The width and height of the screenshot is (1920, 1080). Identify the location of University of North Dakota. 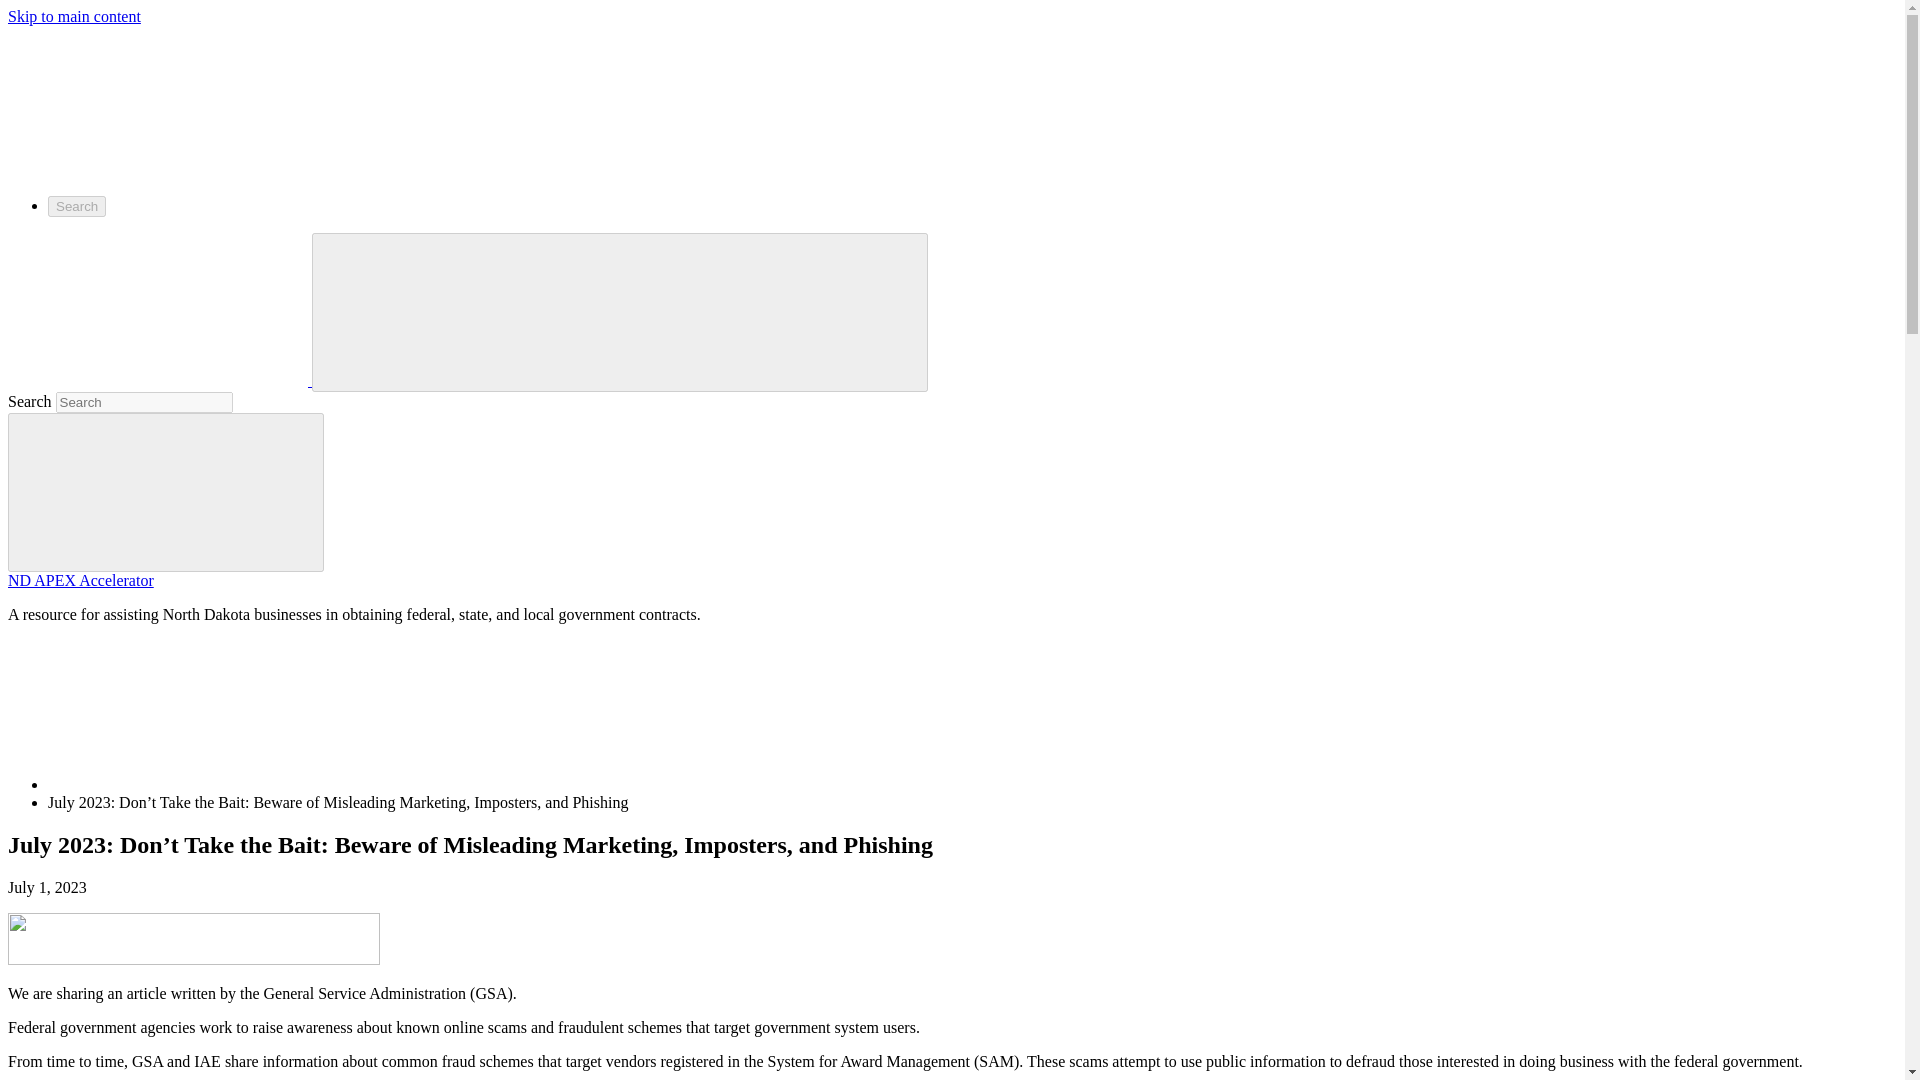
(157, 100).